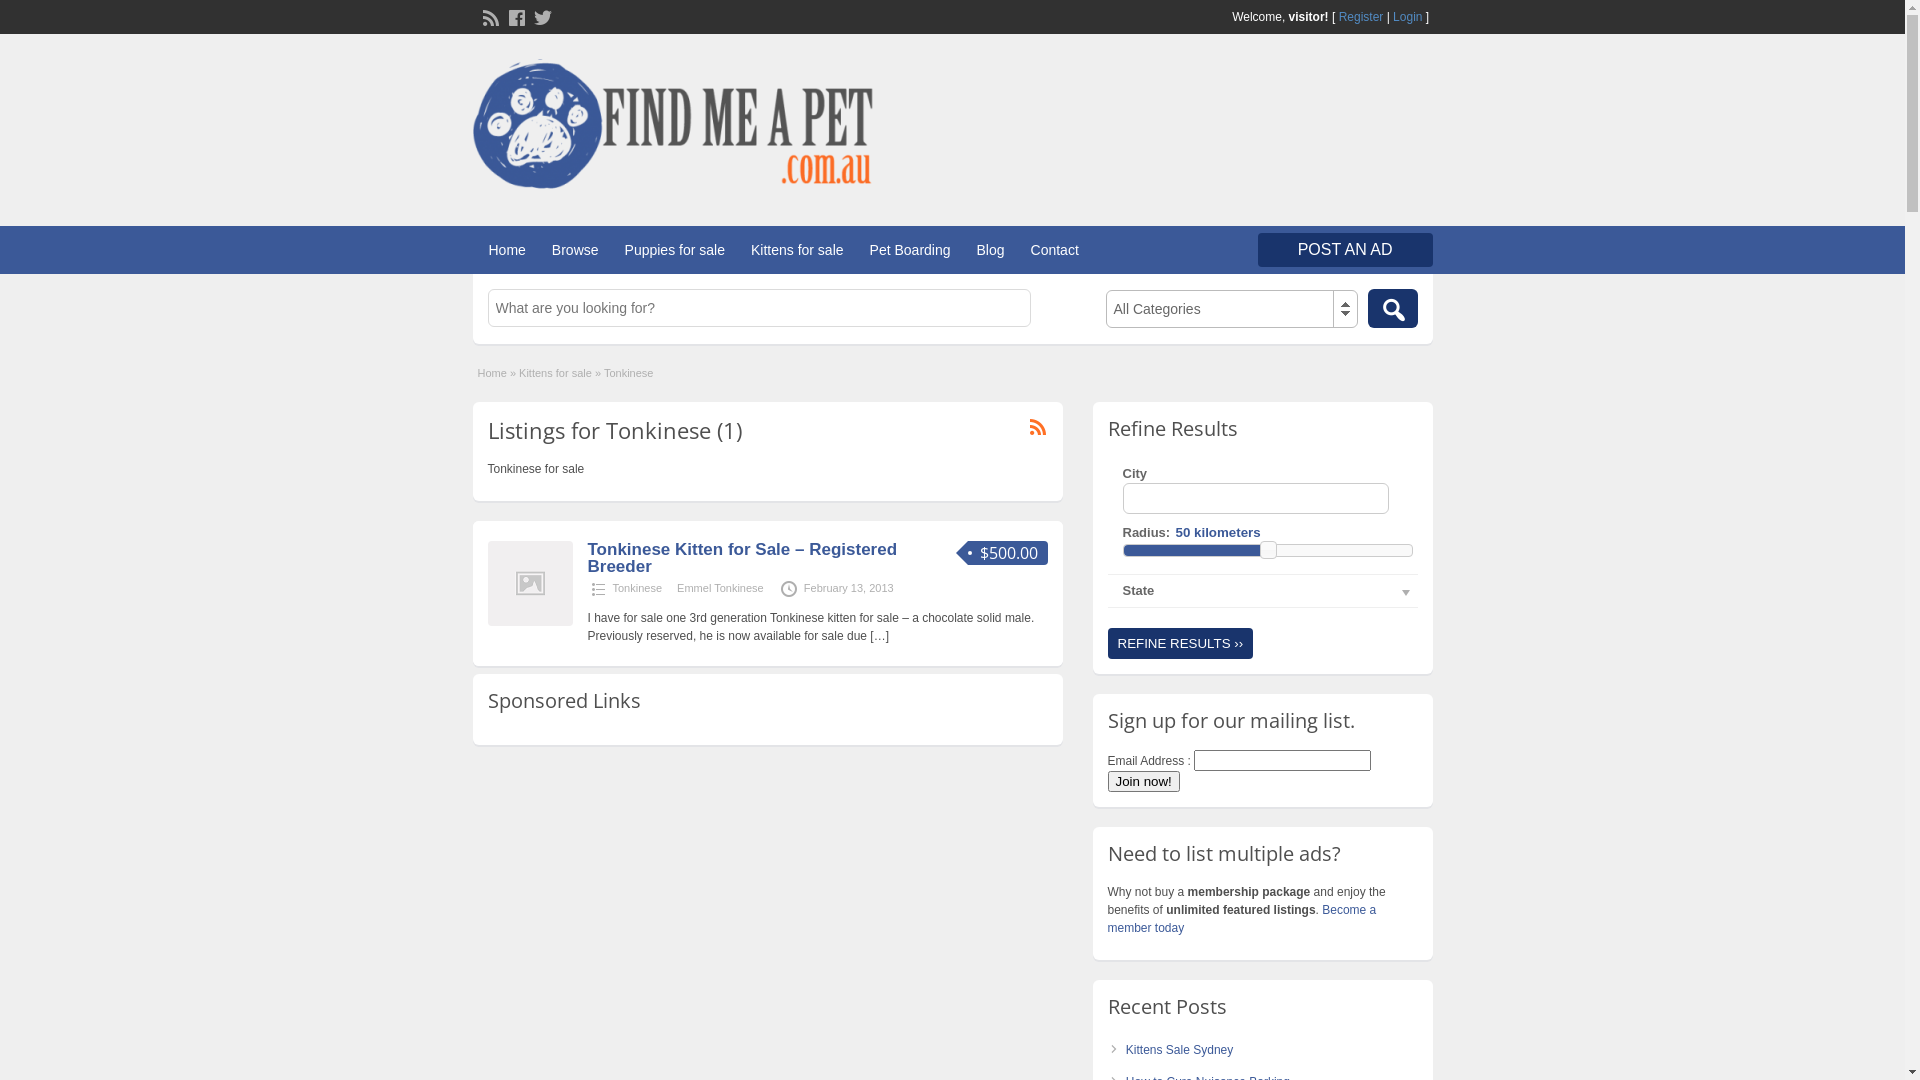  I want to click on Blog, so click(991, 250).